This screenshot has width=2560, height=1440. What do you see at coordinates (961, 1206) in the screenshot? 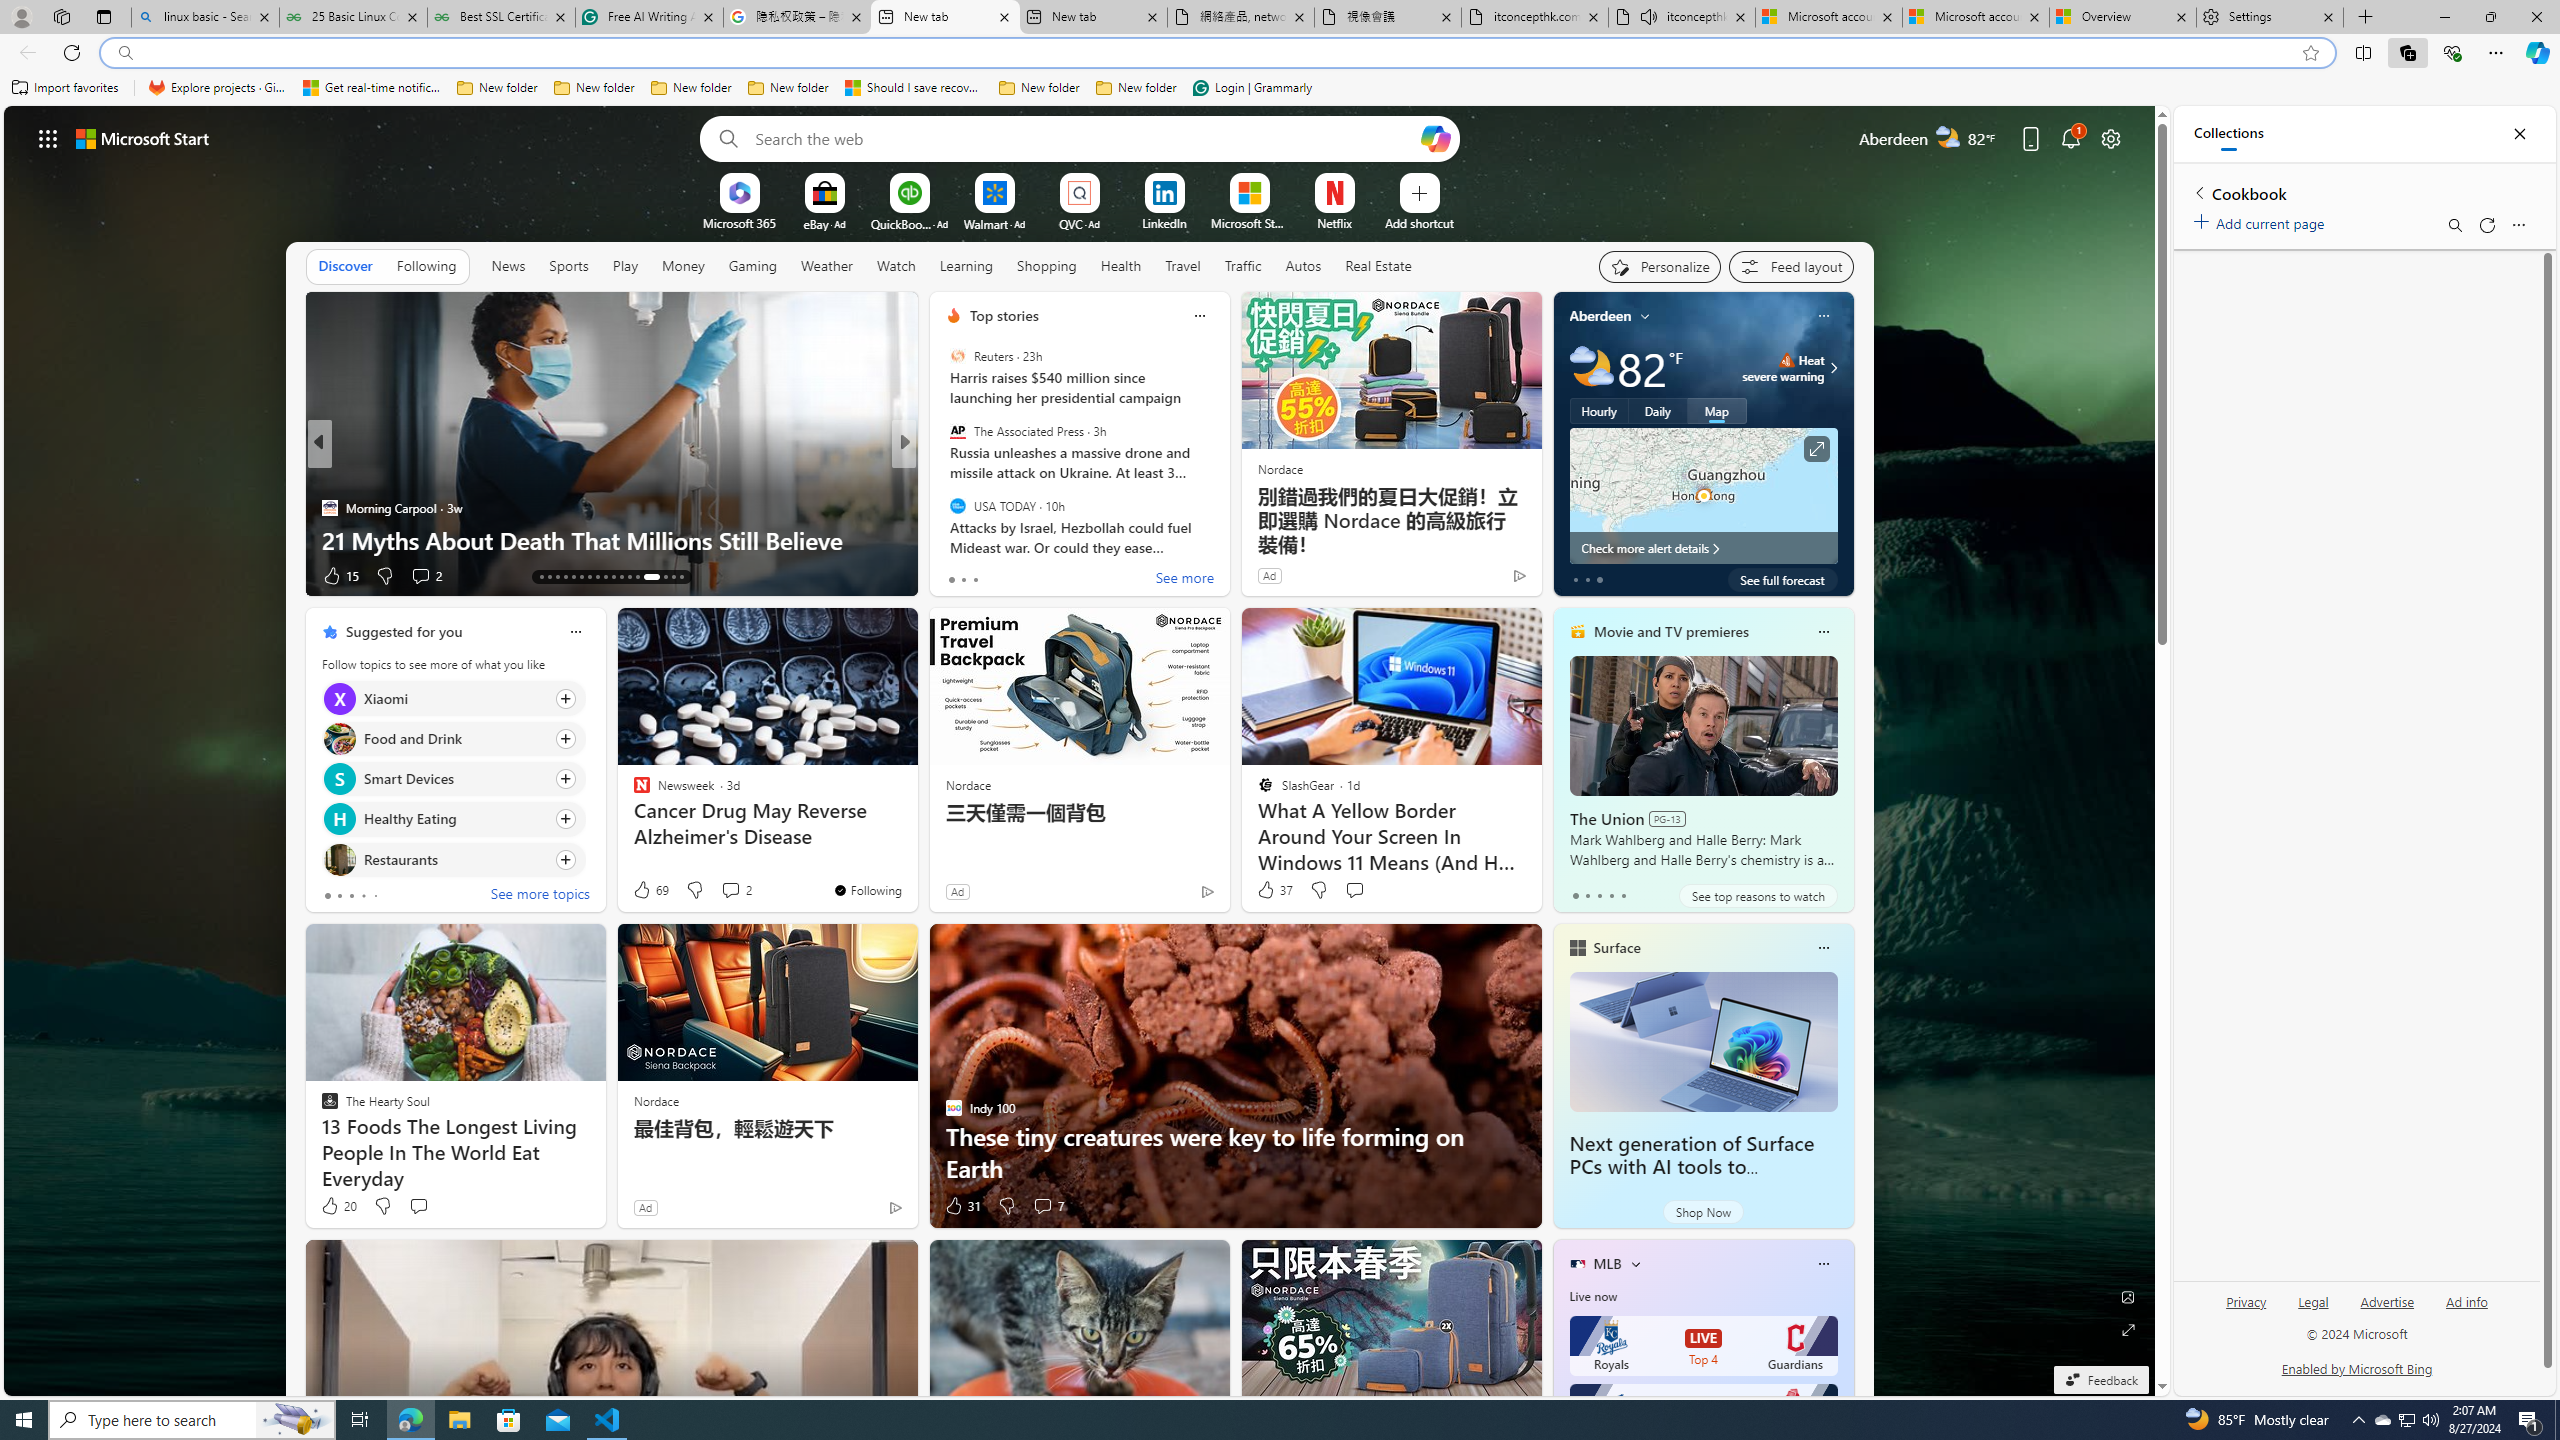
I see `31 Like` at bounding box center [961, 1206].